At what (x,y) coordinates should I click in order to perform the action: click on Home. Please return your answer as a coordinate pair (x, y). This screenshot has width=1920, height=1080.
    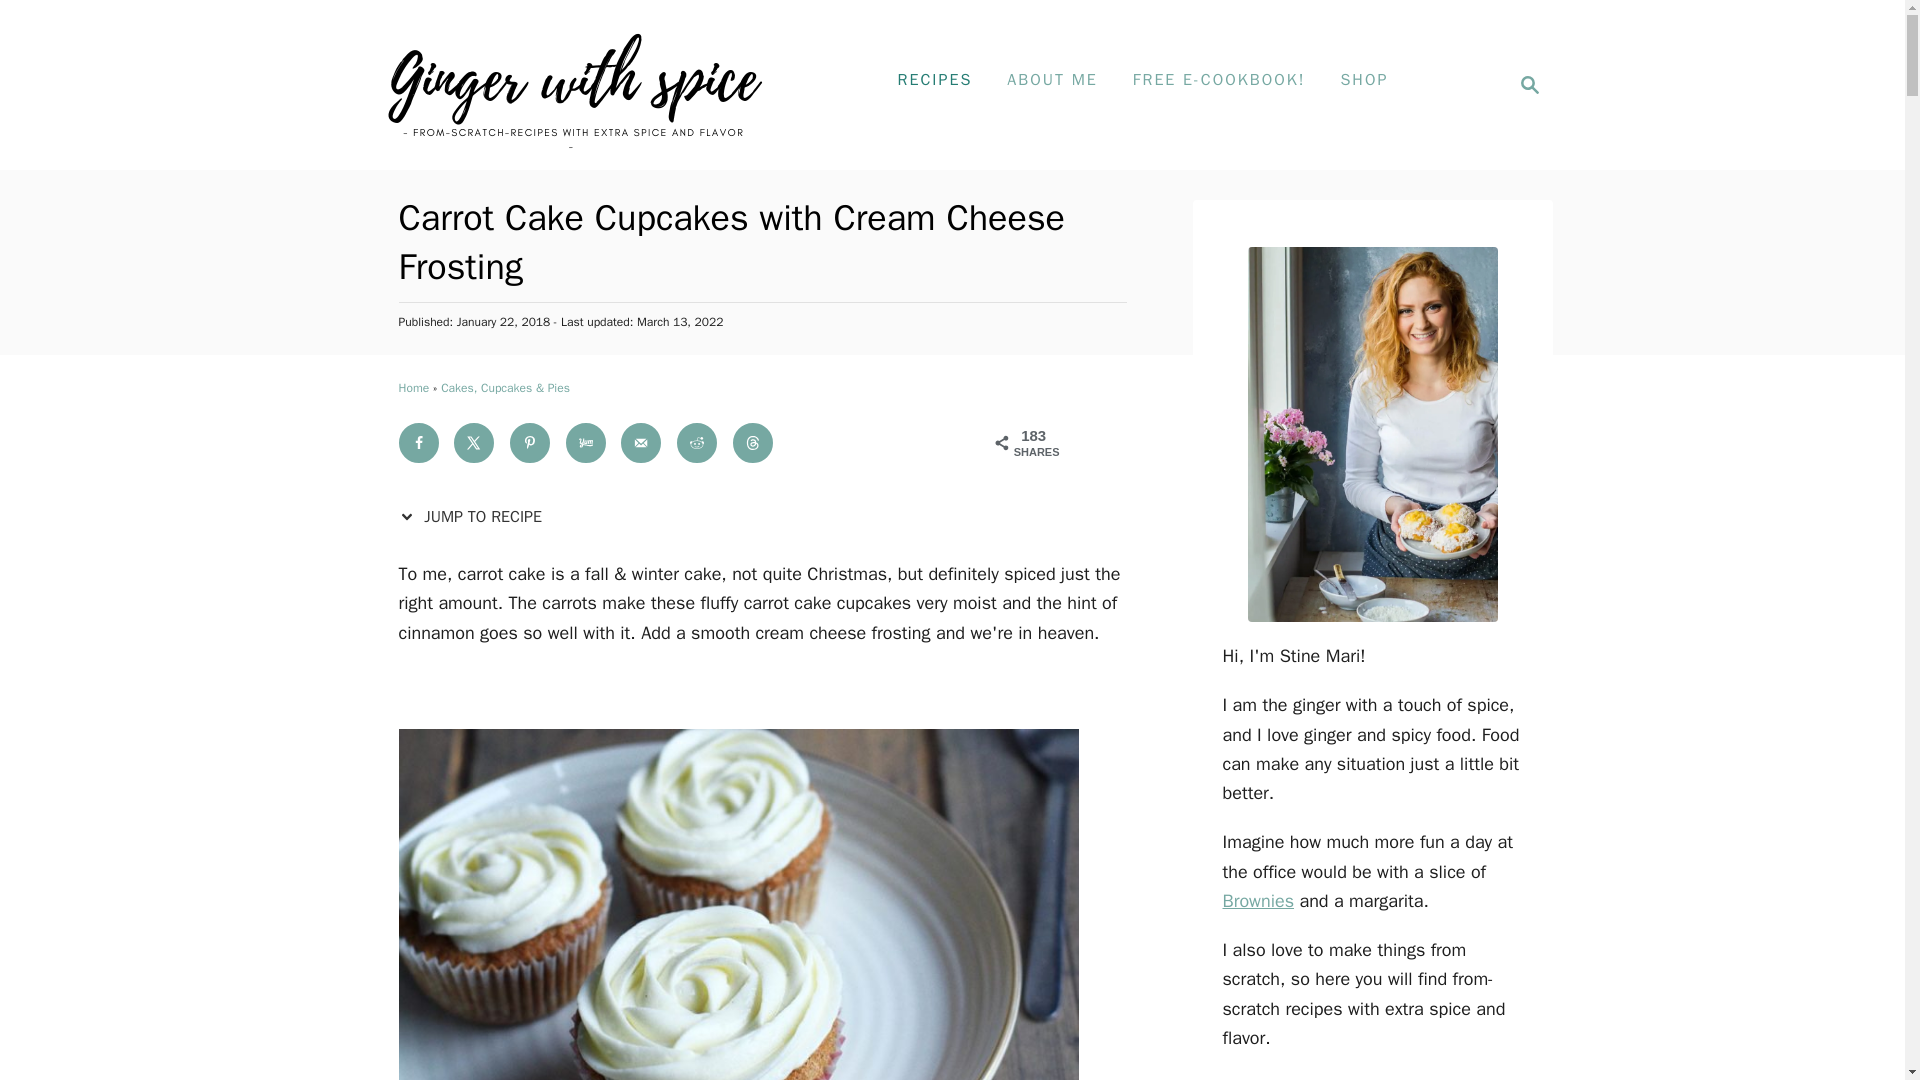
    Looking at the image, I should click on (412, 388).